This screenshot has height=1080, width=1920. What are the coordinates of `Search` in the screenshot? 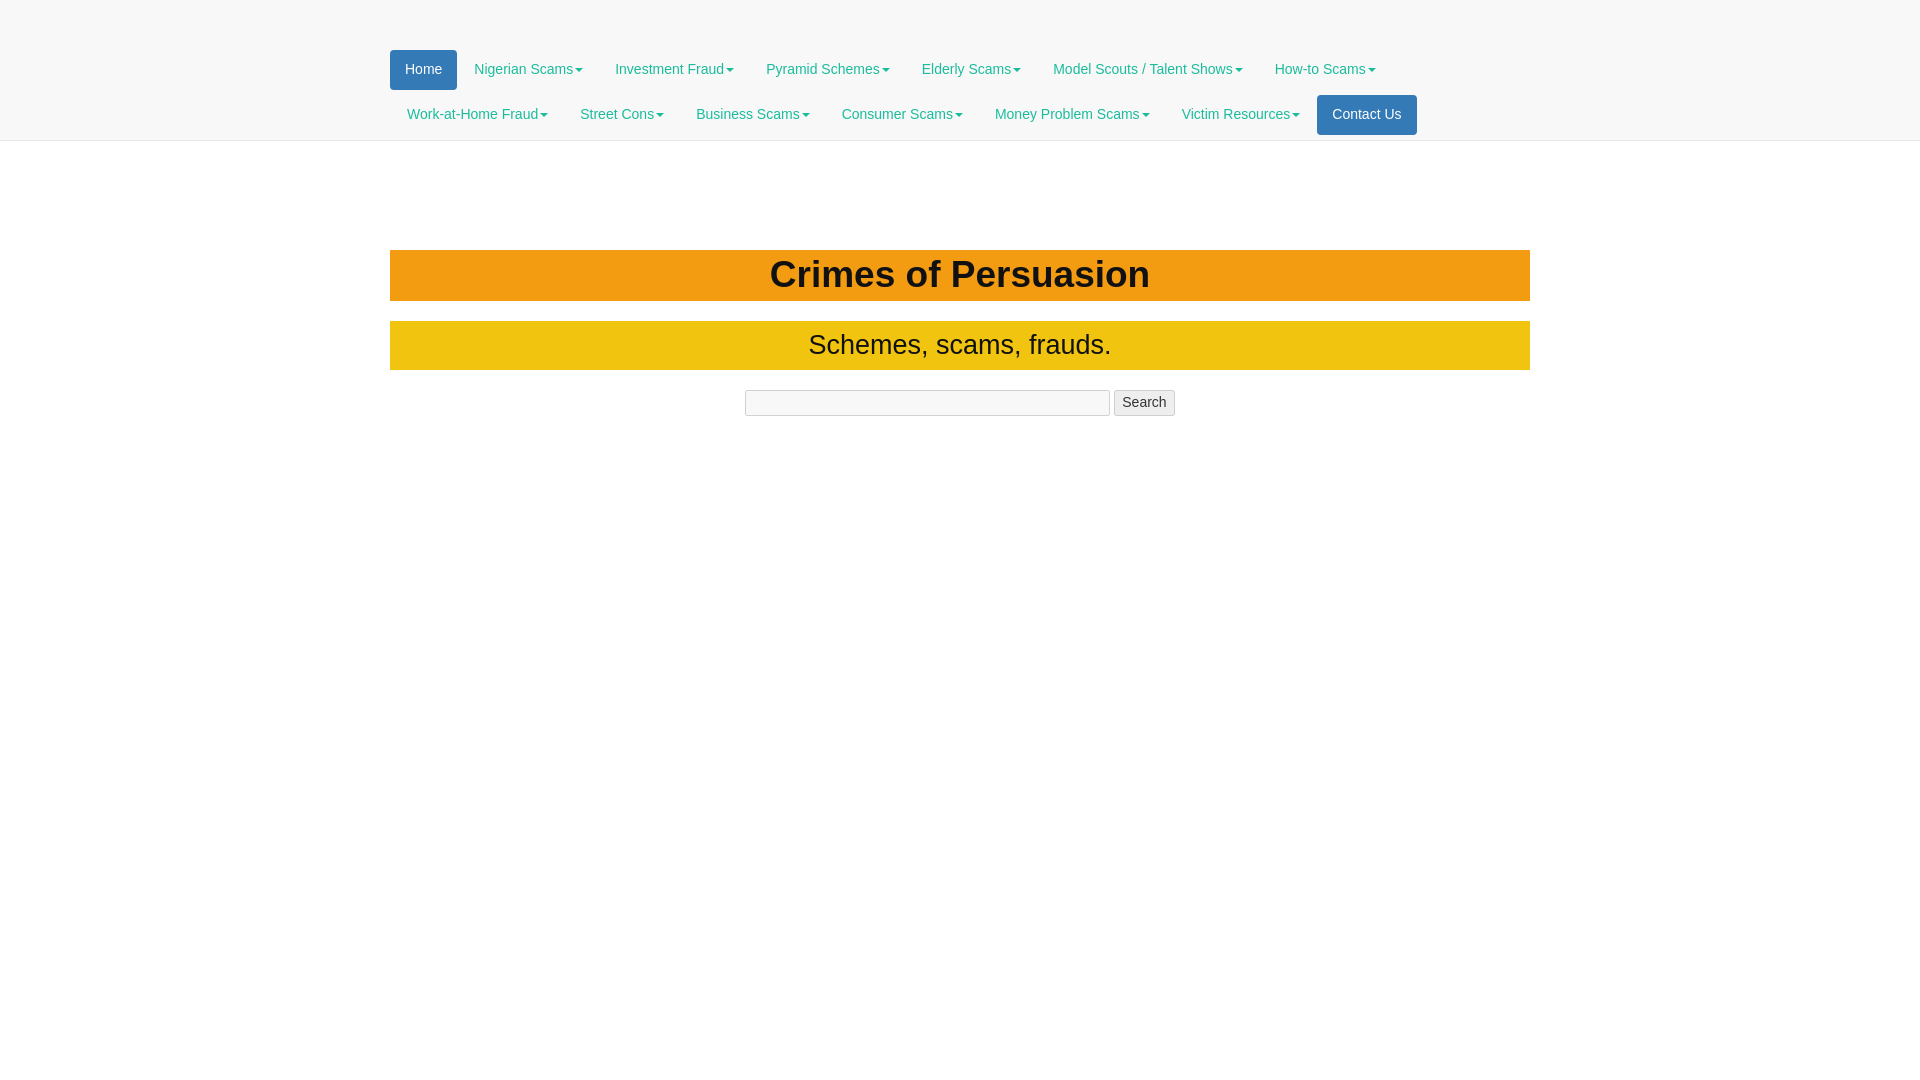 It's located at (1143, 402).